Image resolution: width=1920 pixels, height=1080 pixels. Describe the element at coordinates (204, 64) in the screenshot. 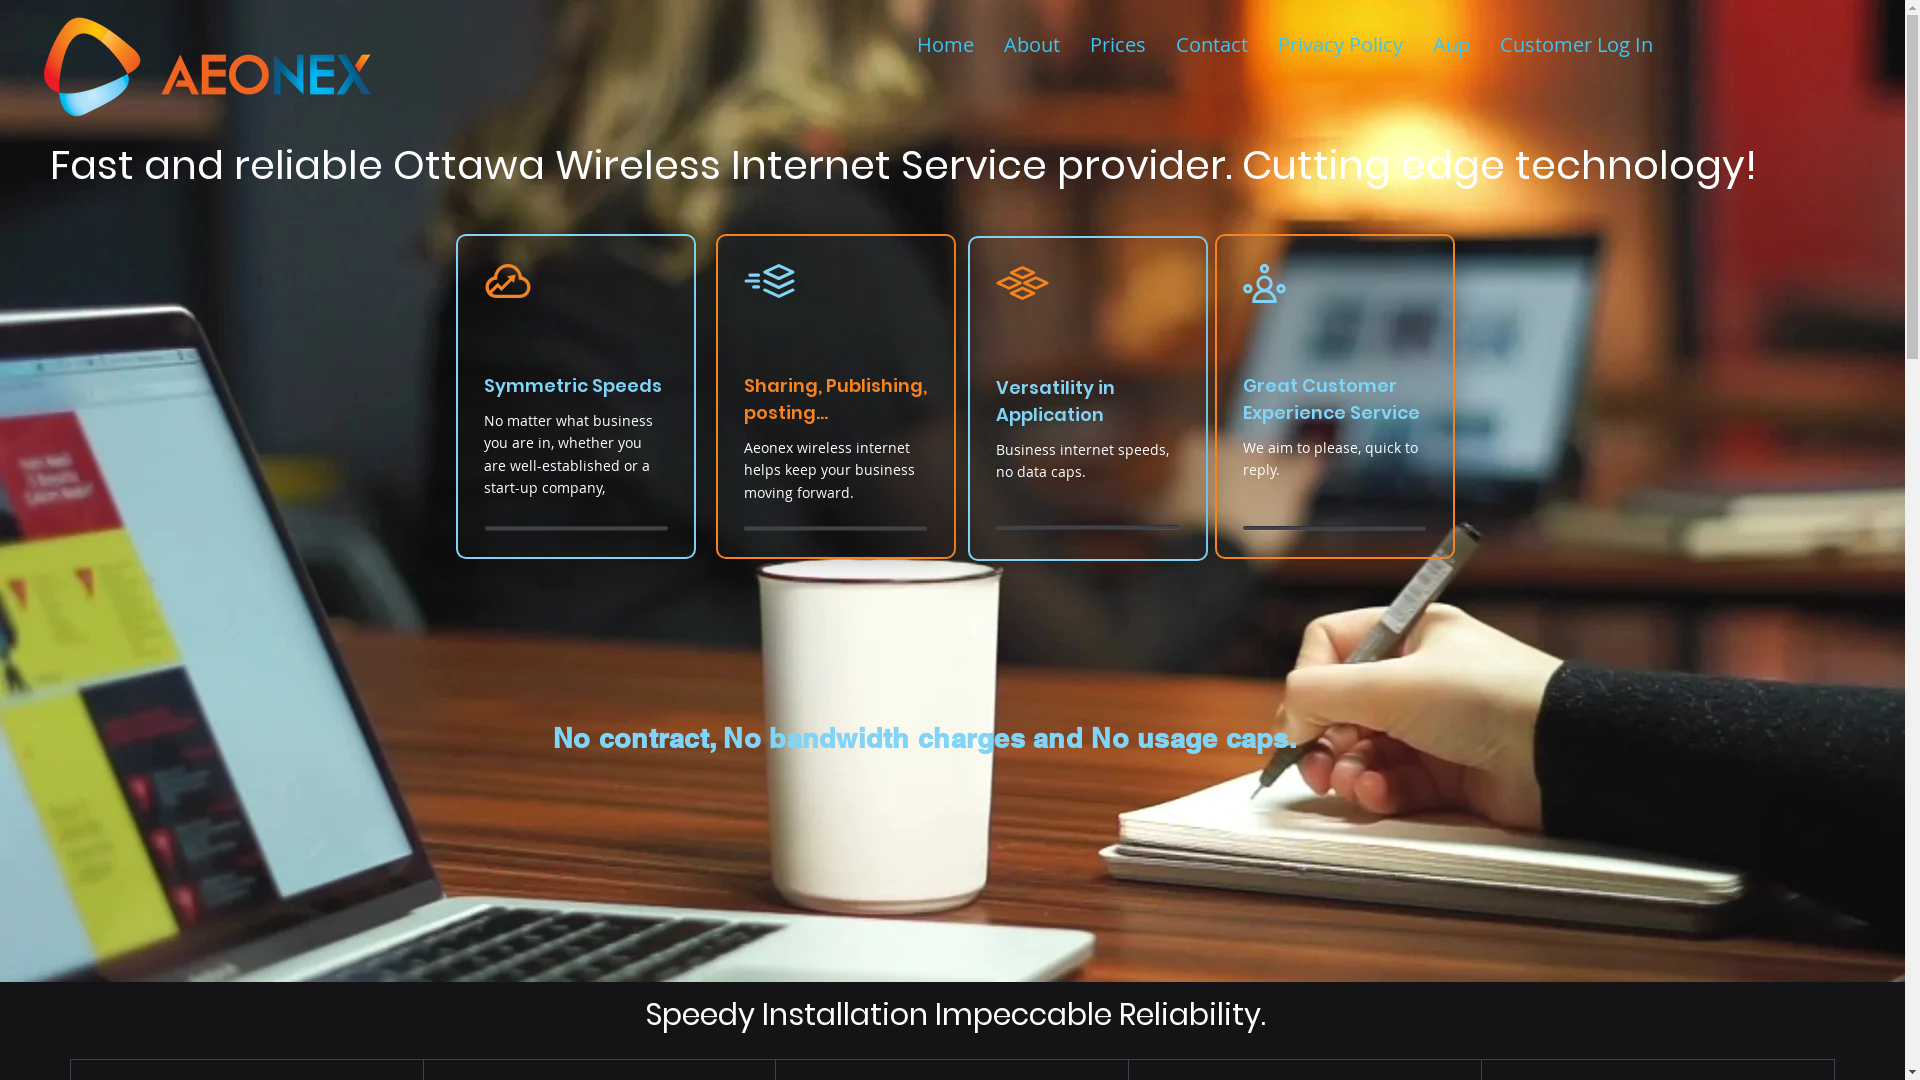

I see `aeonex2.png` at that location.